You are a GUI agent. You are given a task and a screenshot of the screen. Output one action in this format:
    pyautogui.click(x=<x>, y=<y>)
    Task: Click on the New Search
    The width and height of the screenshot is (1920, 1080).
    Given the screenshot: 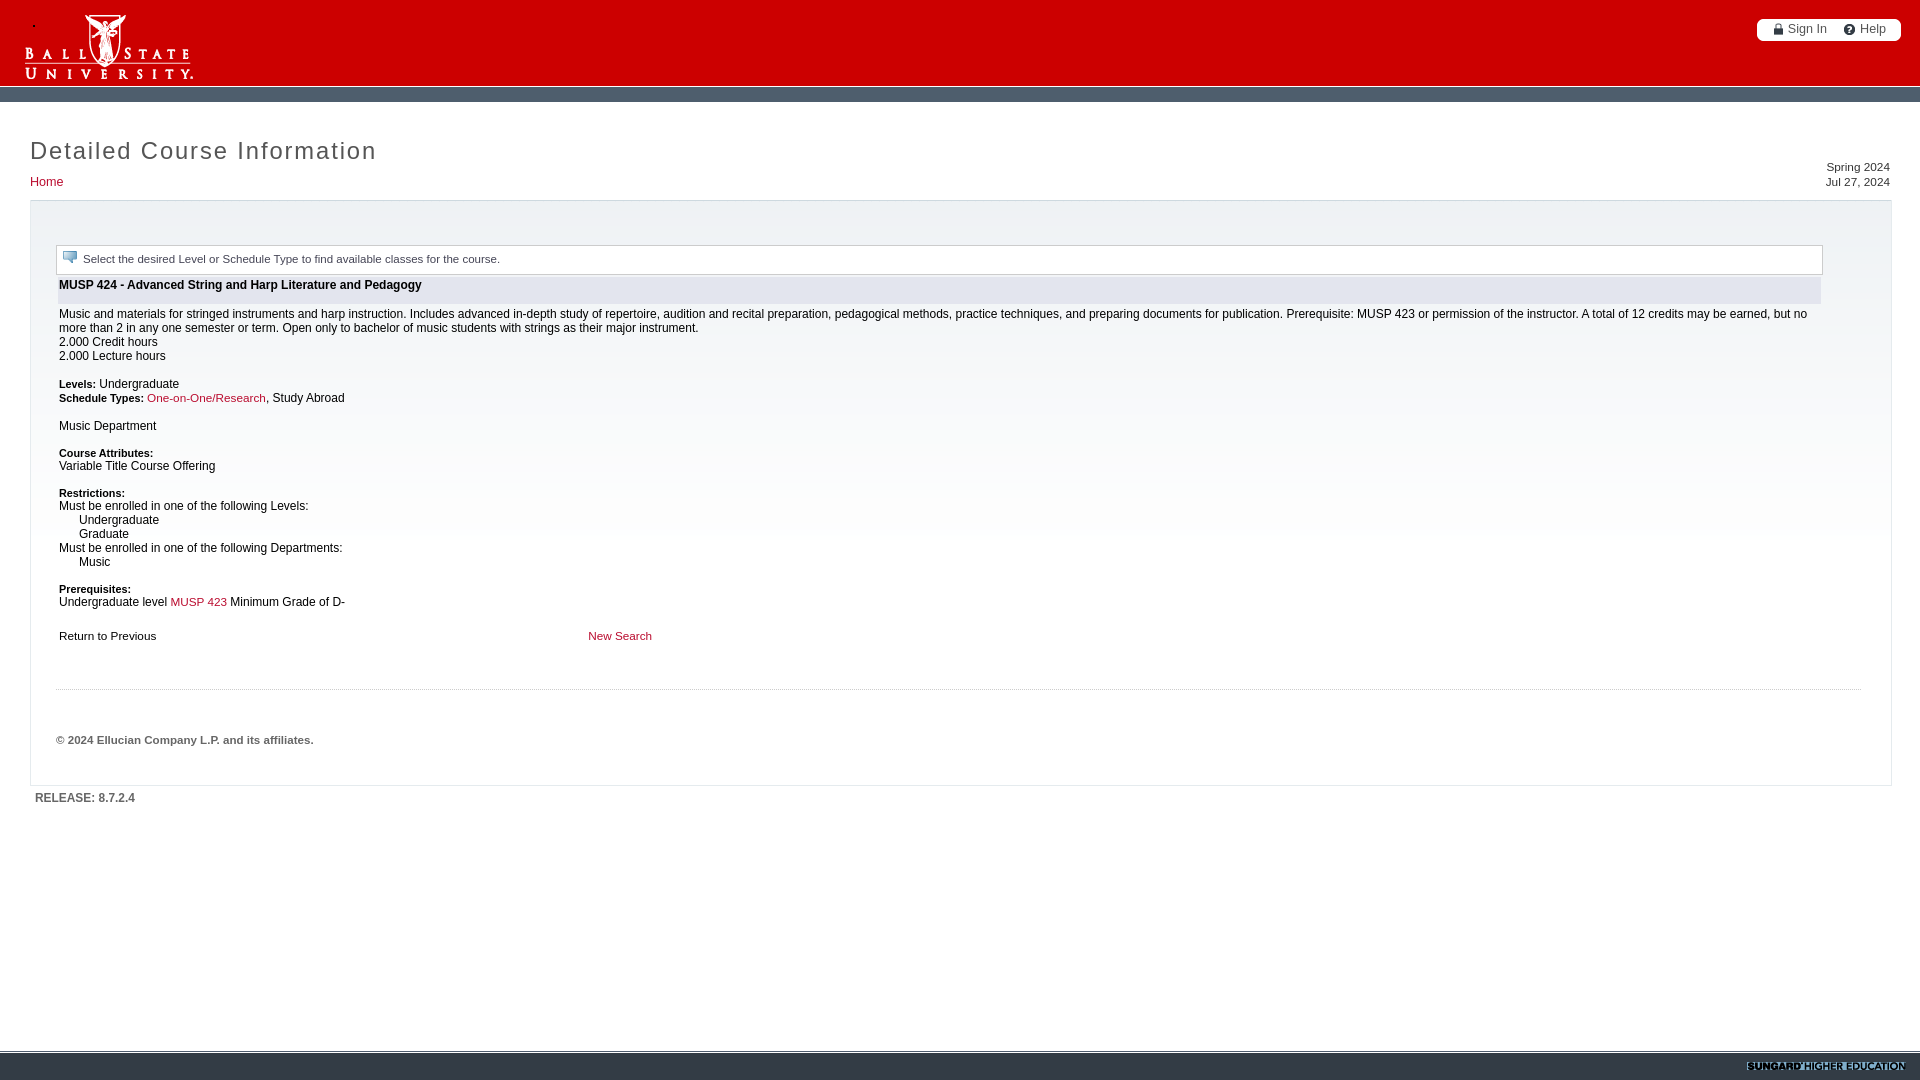 What is the action you would take?
    pyautogui.click(x=620, y=634)
    